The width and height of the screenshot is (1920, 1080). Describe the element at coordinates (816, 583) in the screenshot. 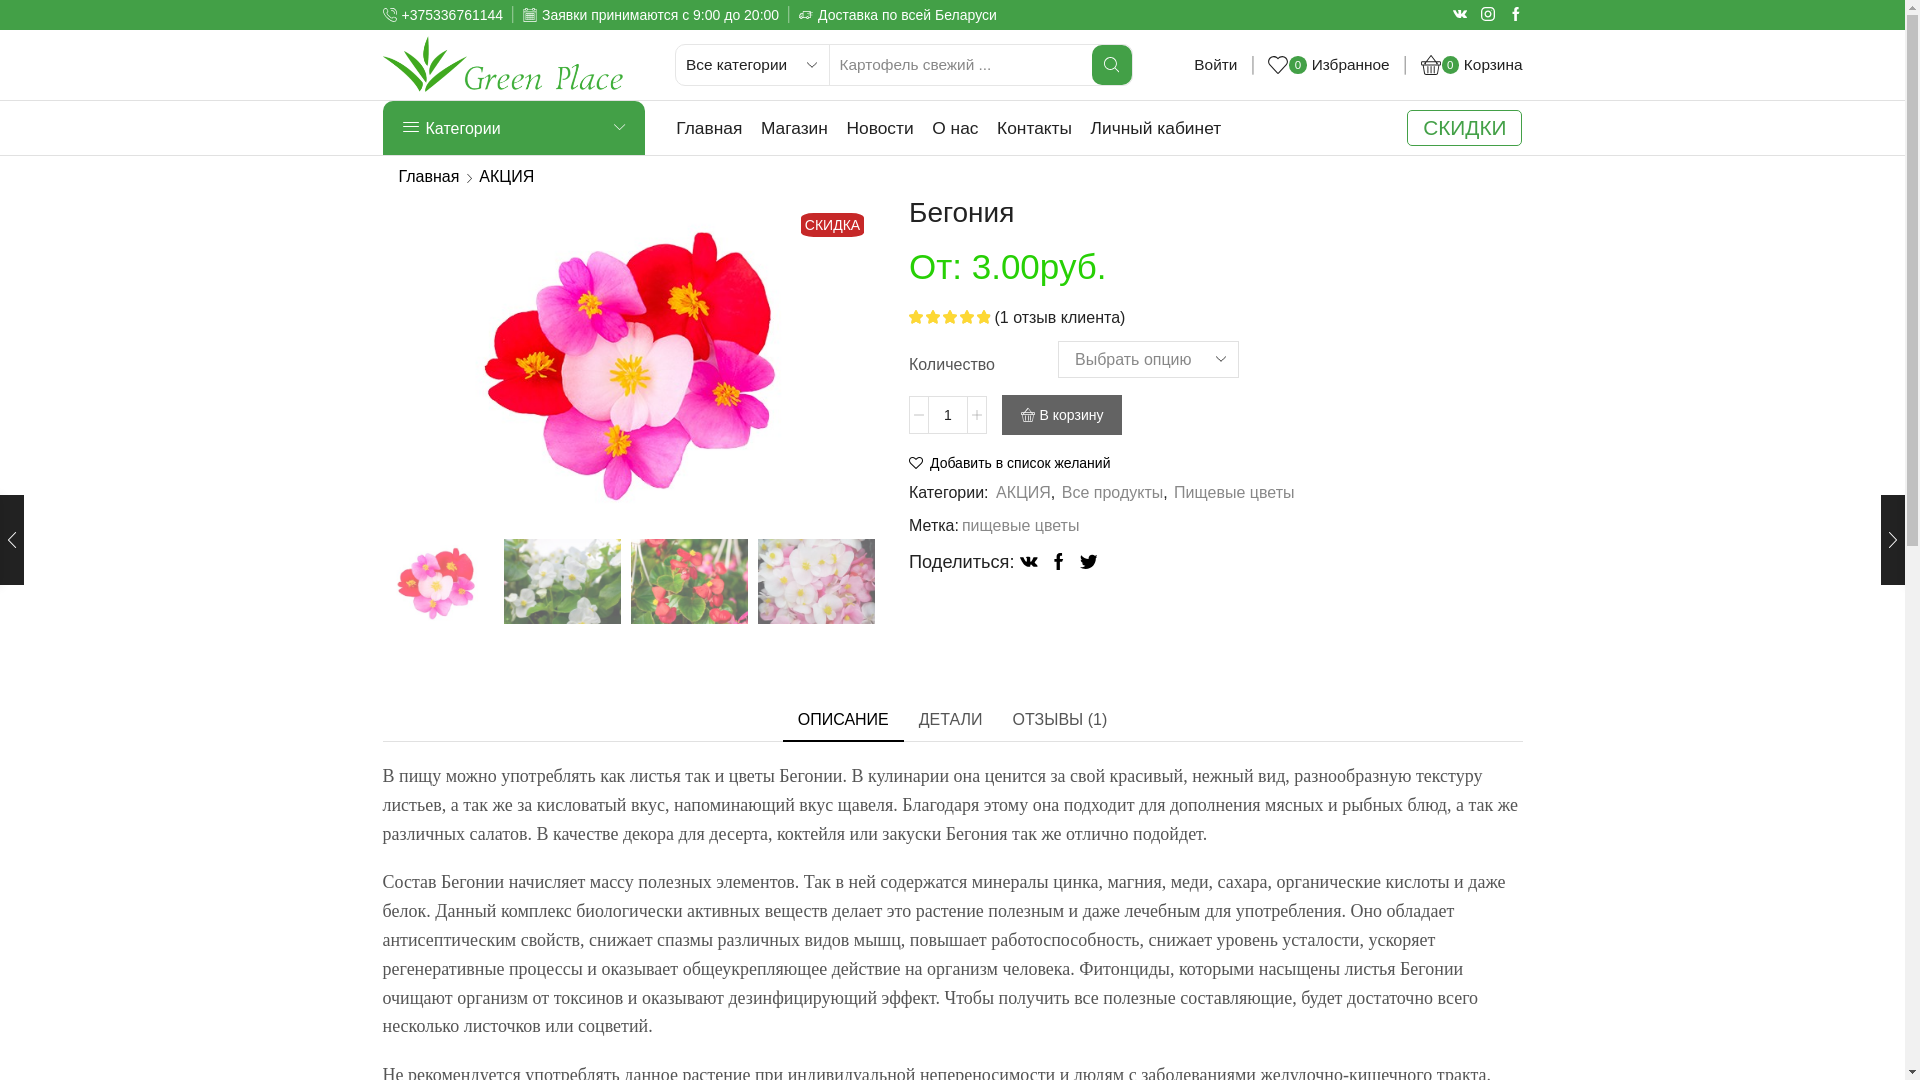

I see `IMG_20201119_151414-scaled-1.jpg` at that location.